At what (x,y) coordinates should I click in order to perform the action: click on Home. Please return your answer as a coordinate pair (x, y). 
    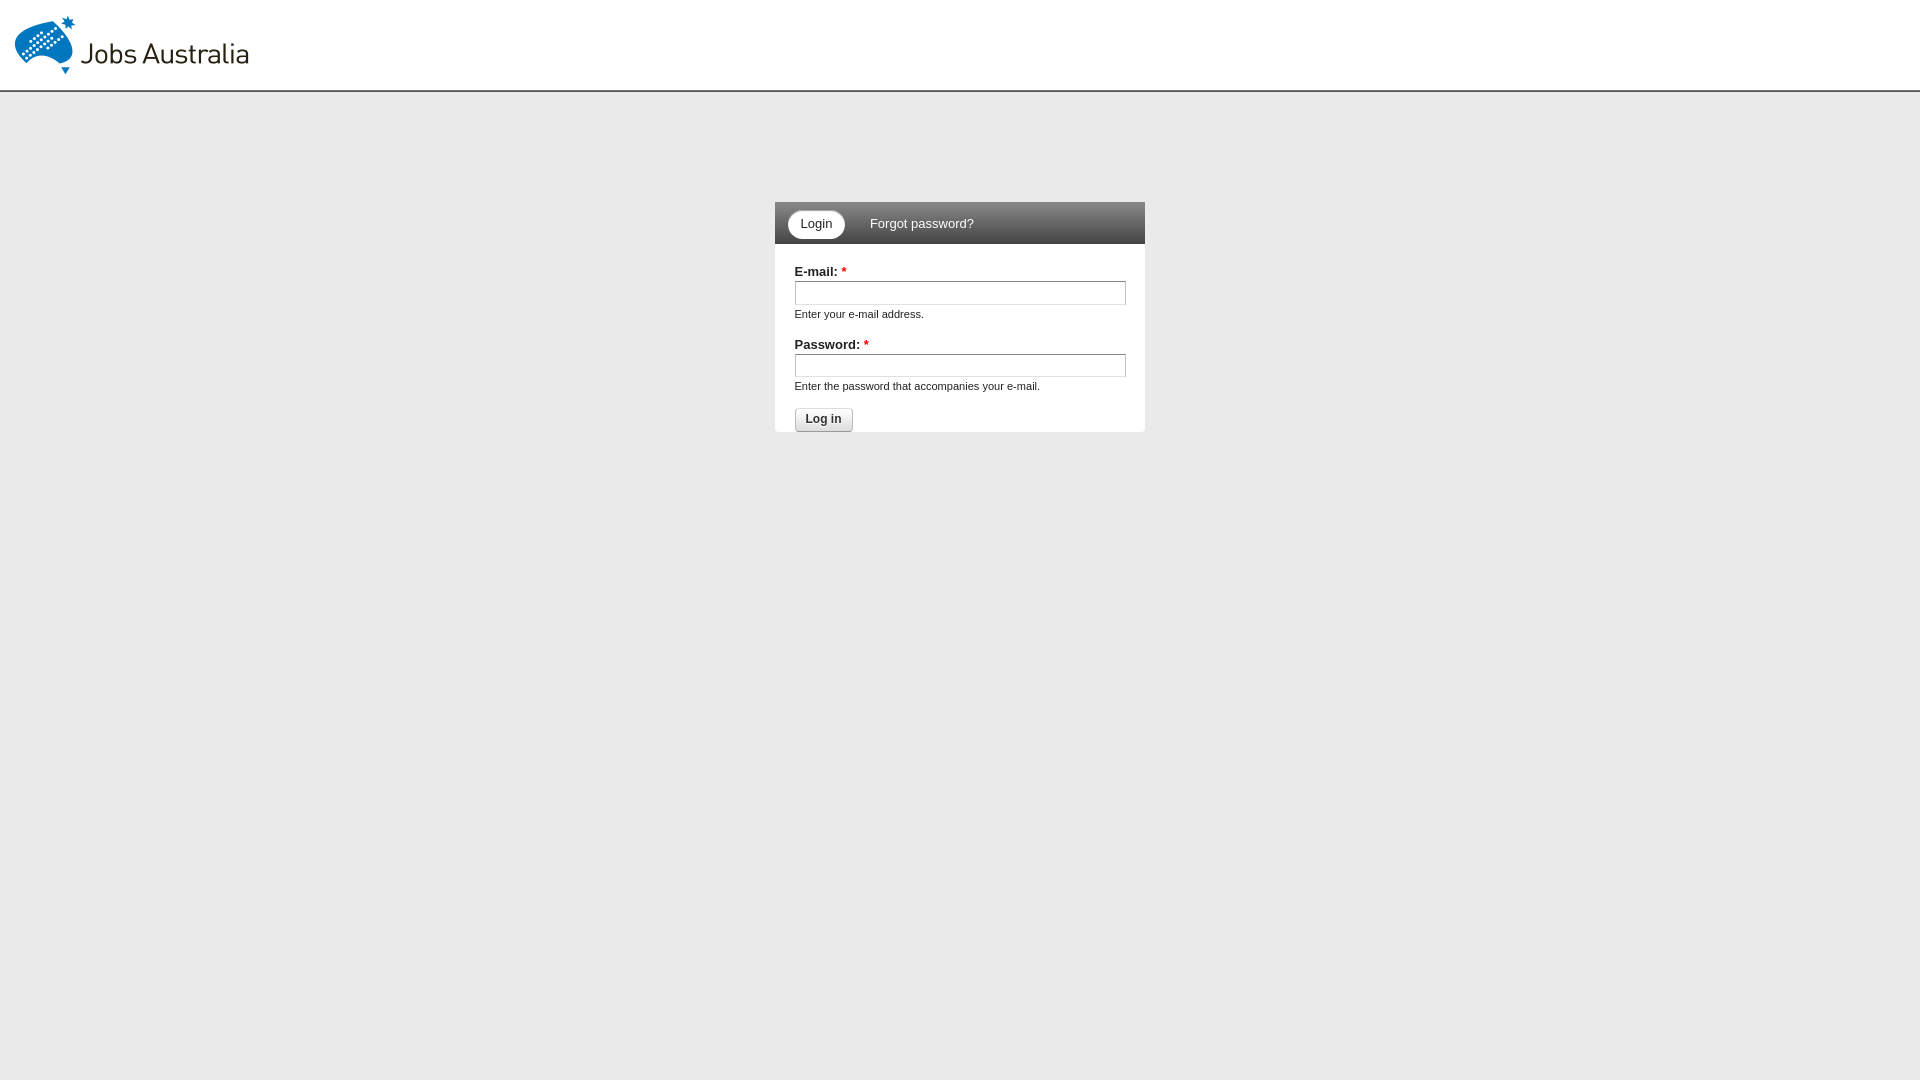
    Looking at the image, I should click on (133, 45).